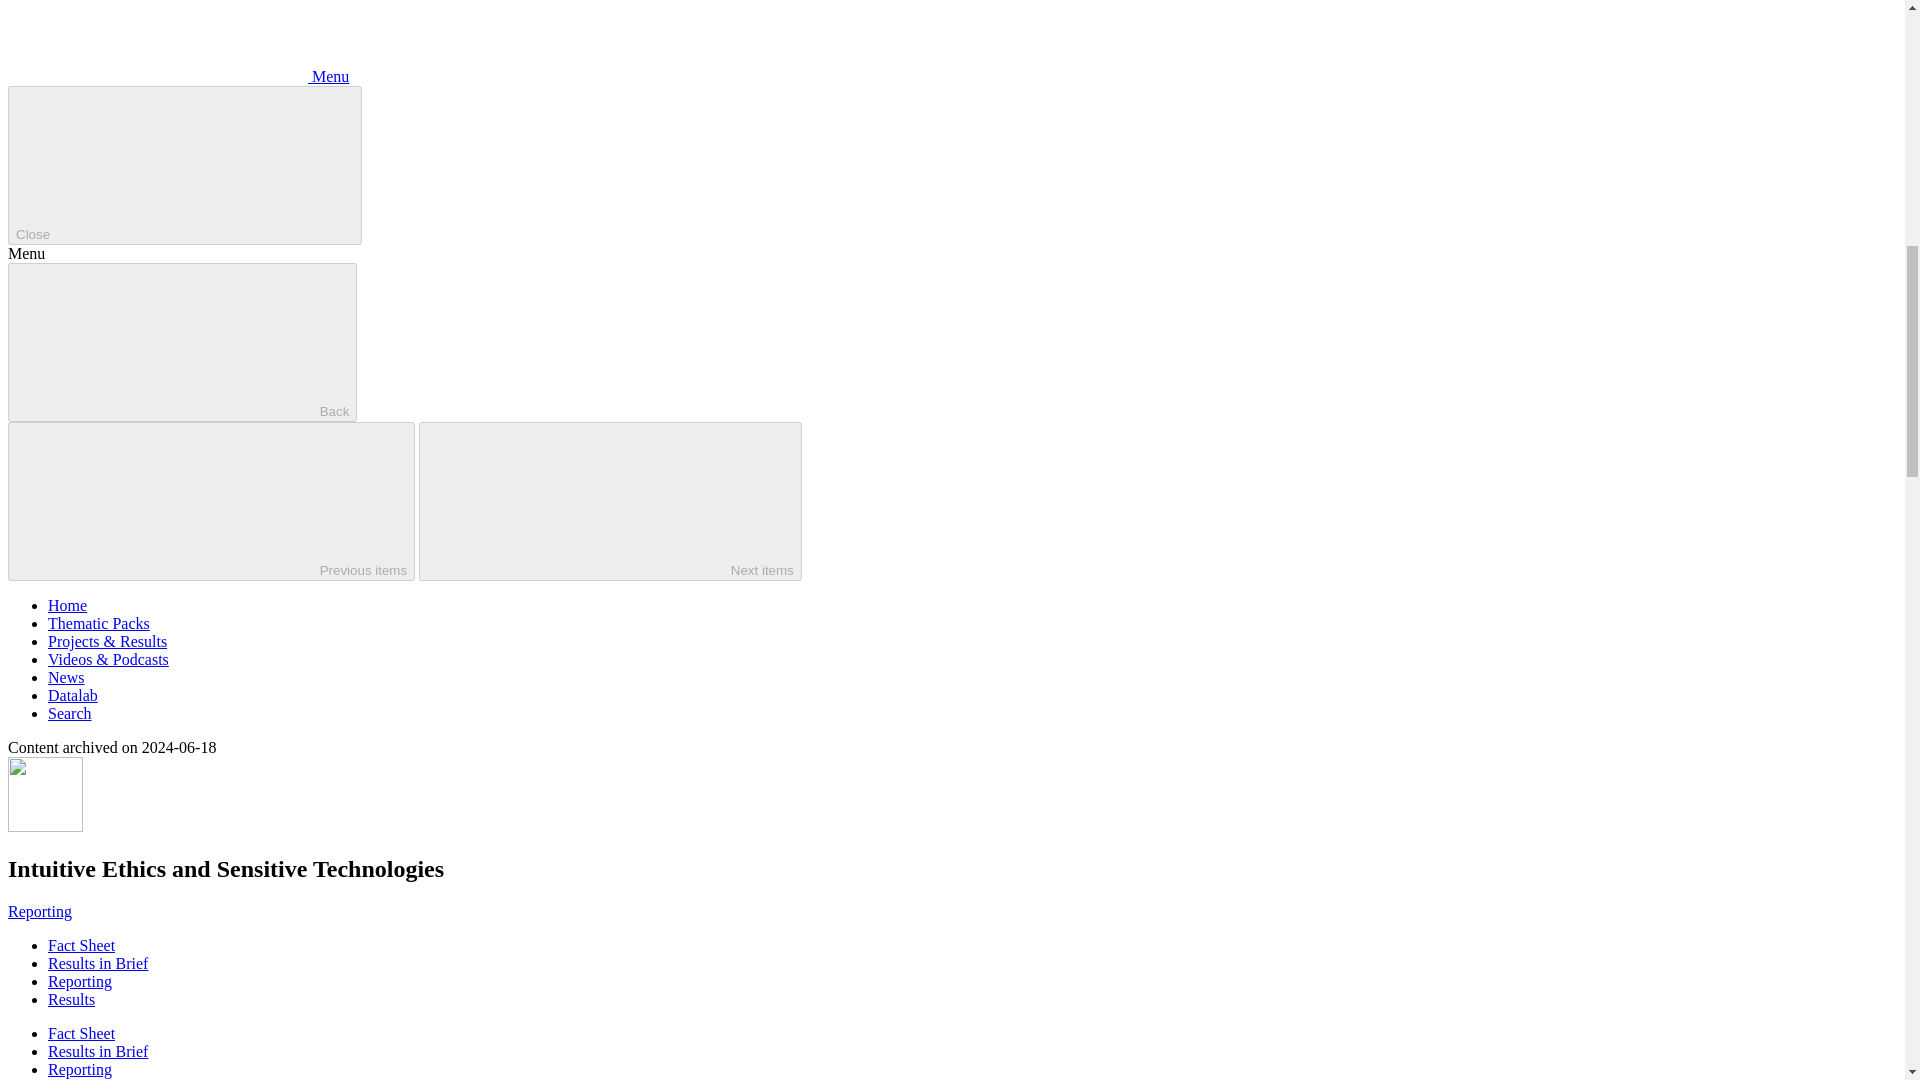 Image resolution: width=1920 pixels, height=1080 pixels. What do you see at coordinates (66, 676) in the screenshot?
I see `News` at bounding box center [66, 676].